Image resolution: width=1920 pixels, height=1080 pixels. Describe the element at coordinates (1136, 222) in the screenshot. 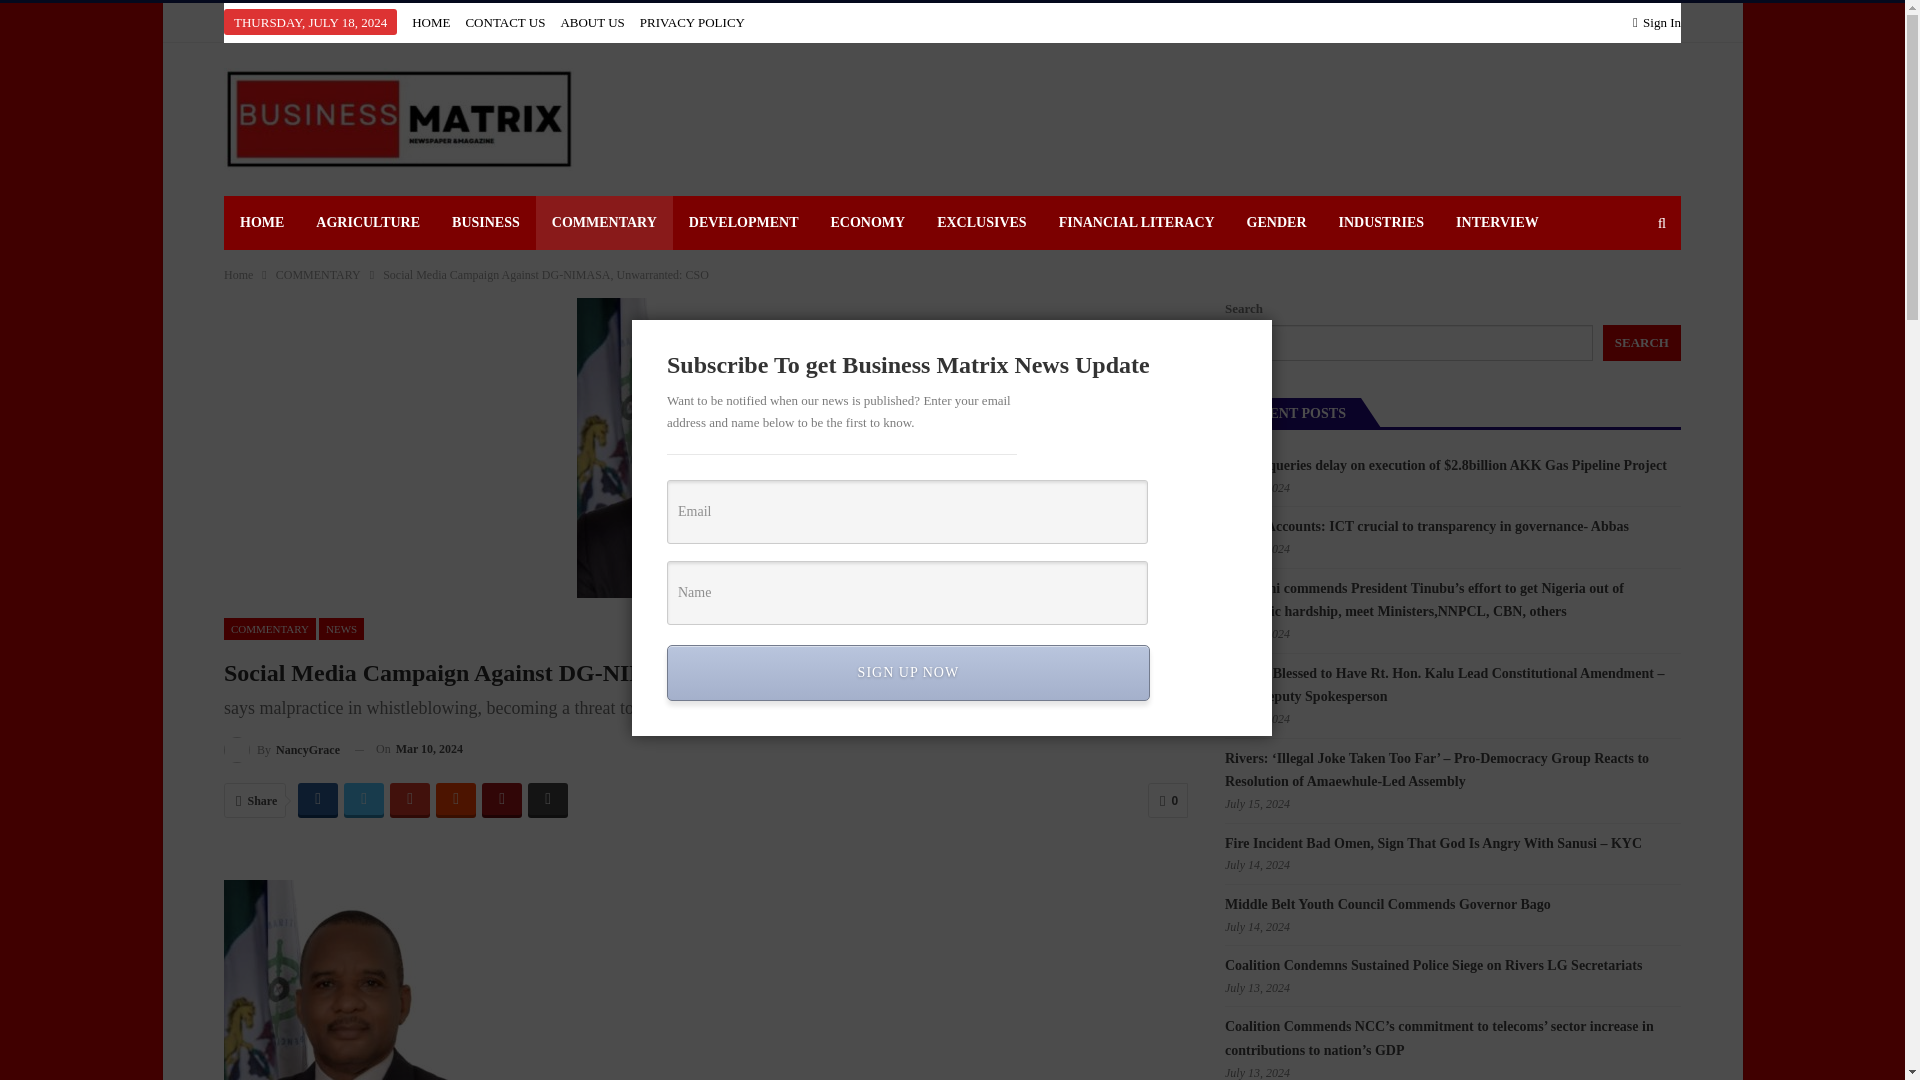

I see `FINANCIAL LITERACY` at that location.